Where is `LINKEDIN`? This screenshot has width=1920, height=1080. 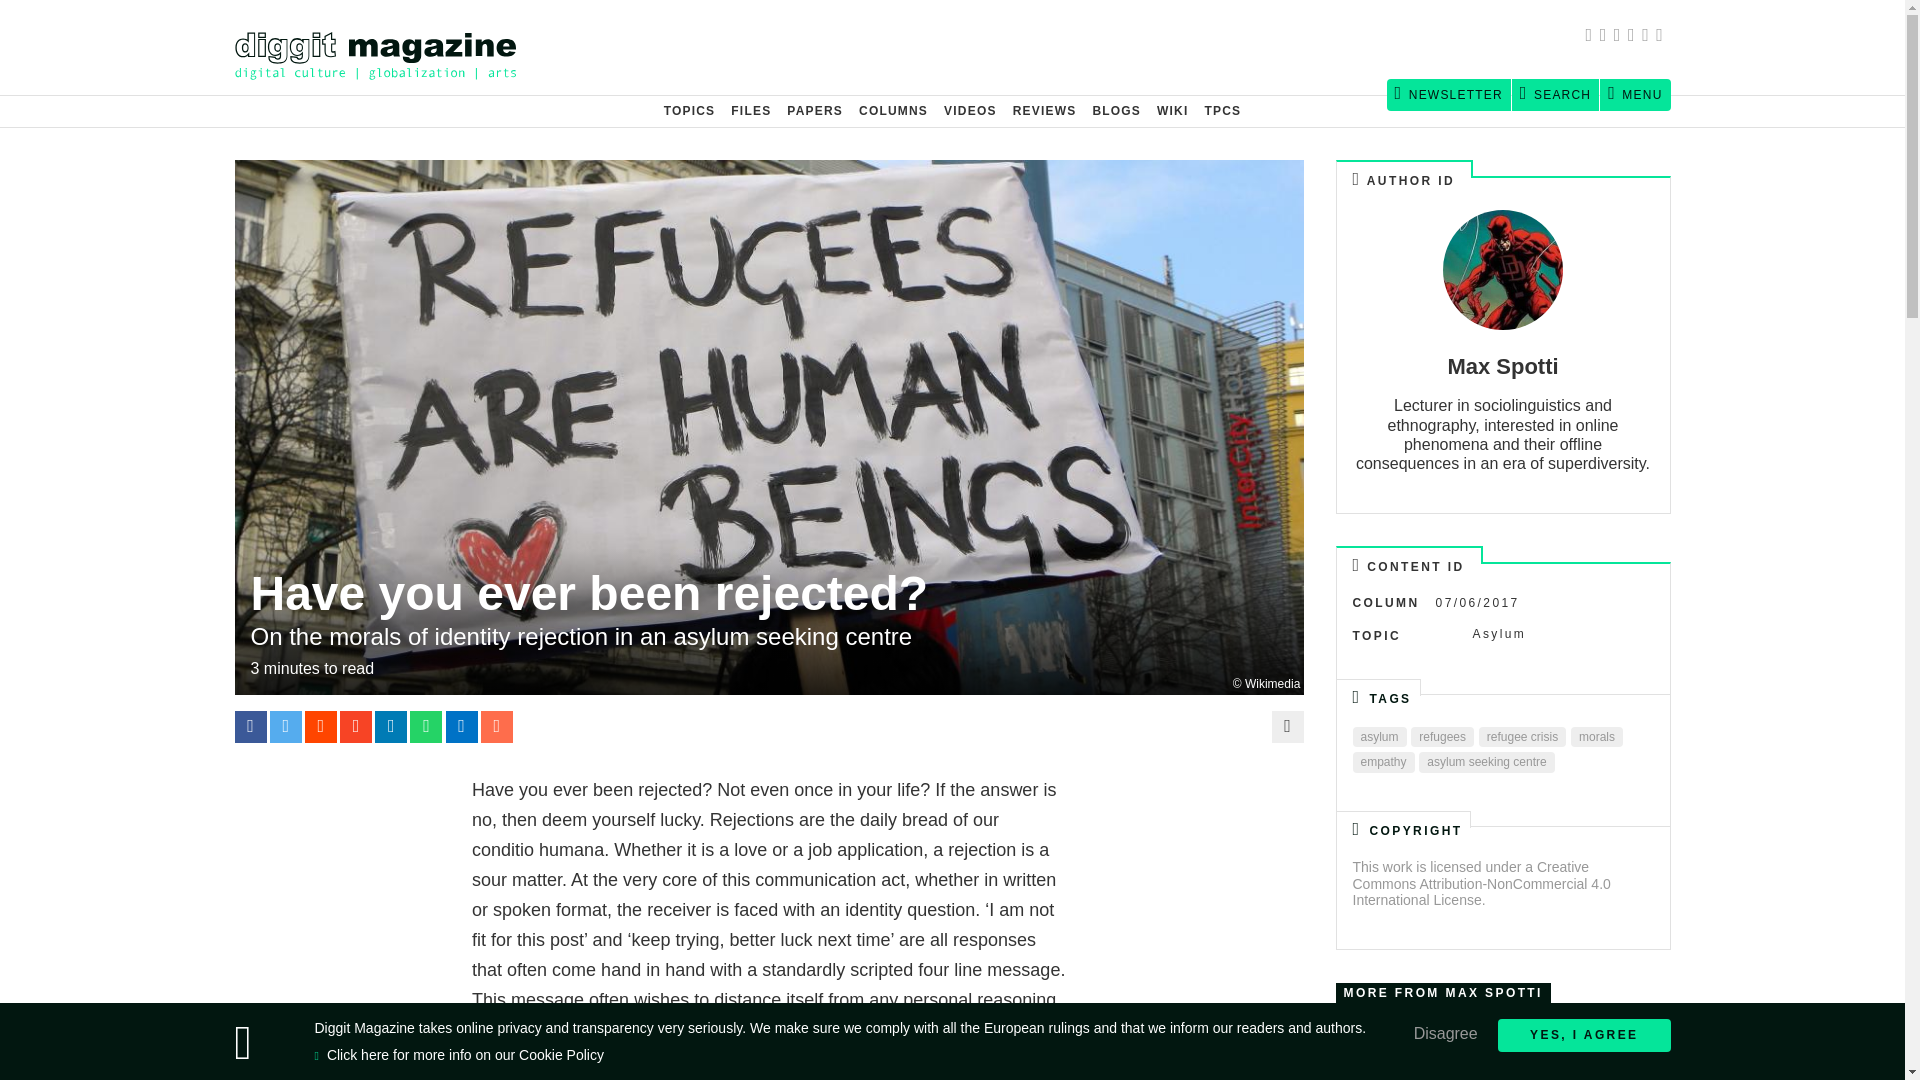
LINKEDIN is located at coordinates (1648, 37).